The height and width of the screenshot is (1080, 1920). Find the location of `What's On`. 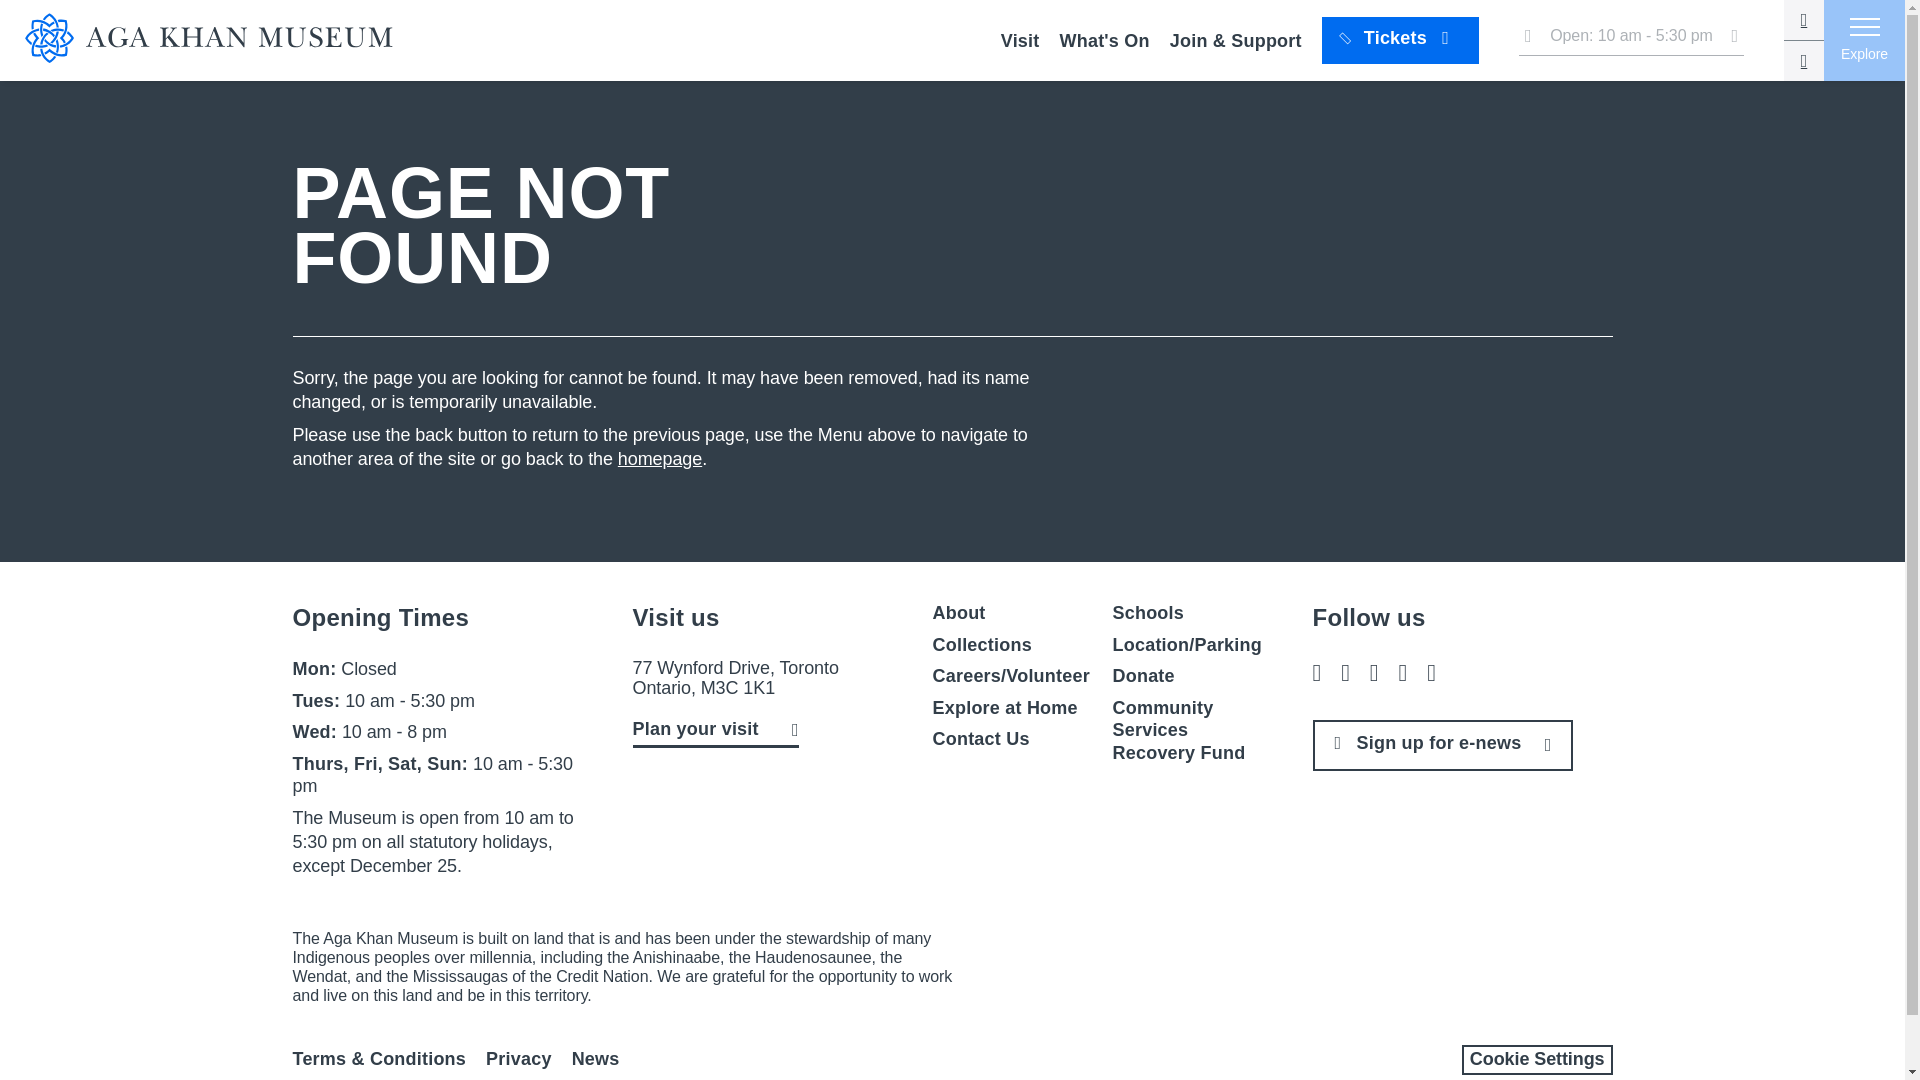

What's On is located at coordinates (1104, 40).